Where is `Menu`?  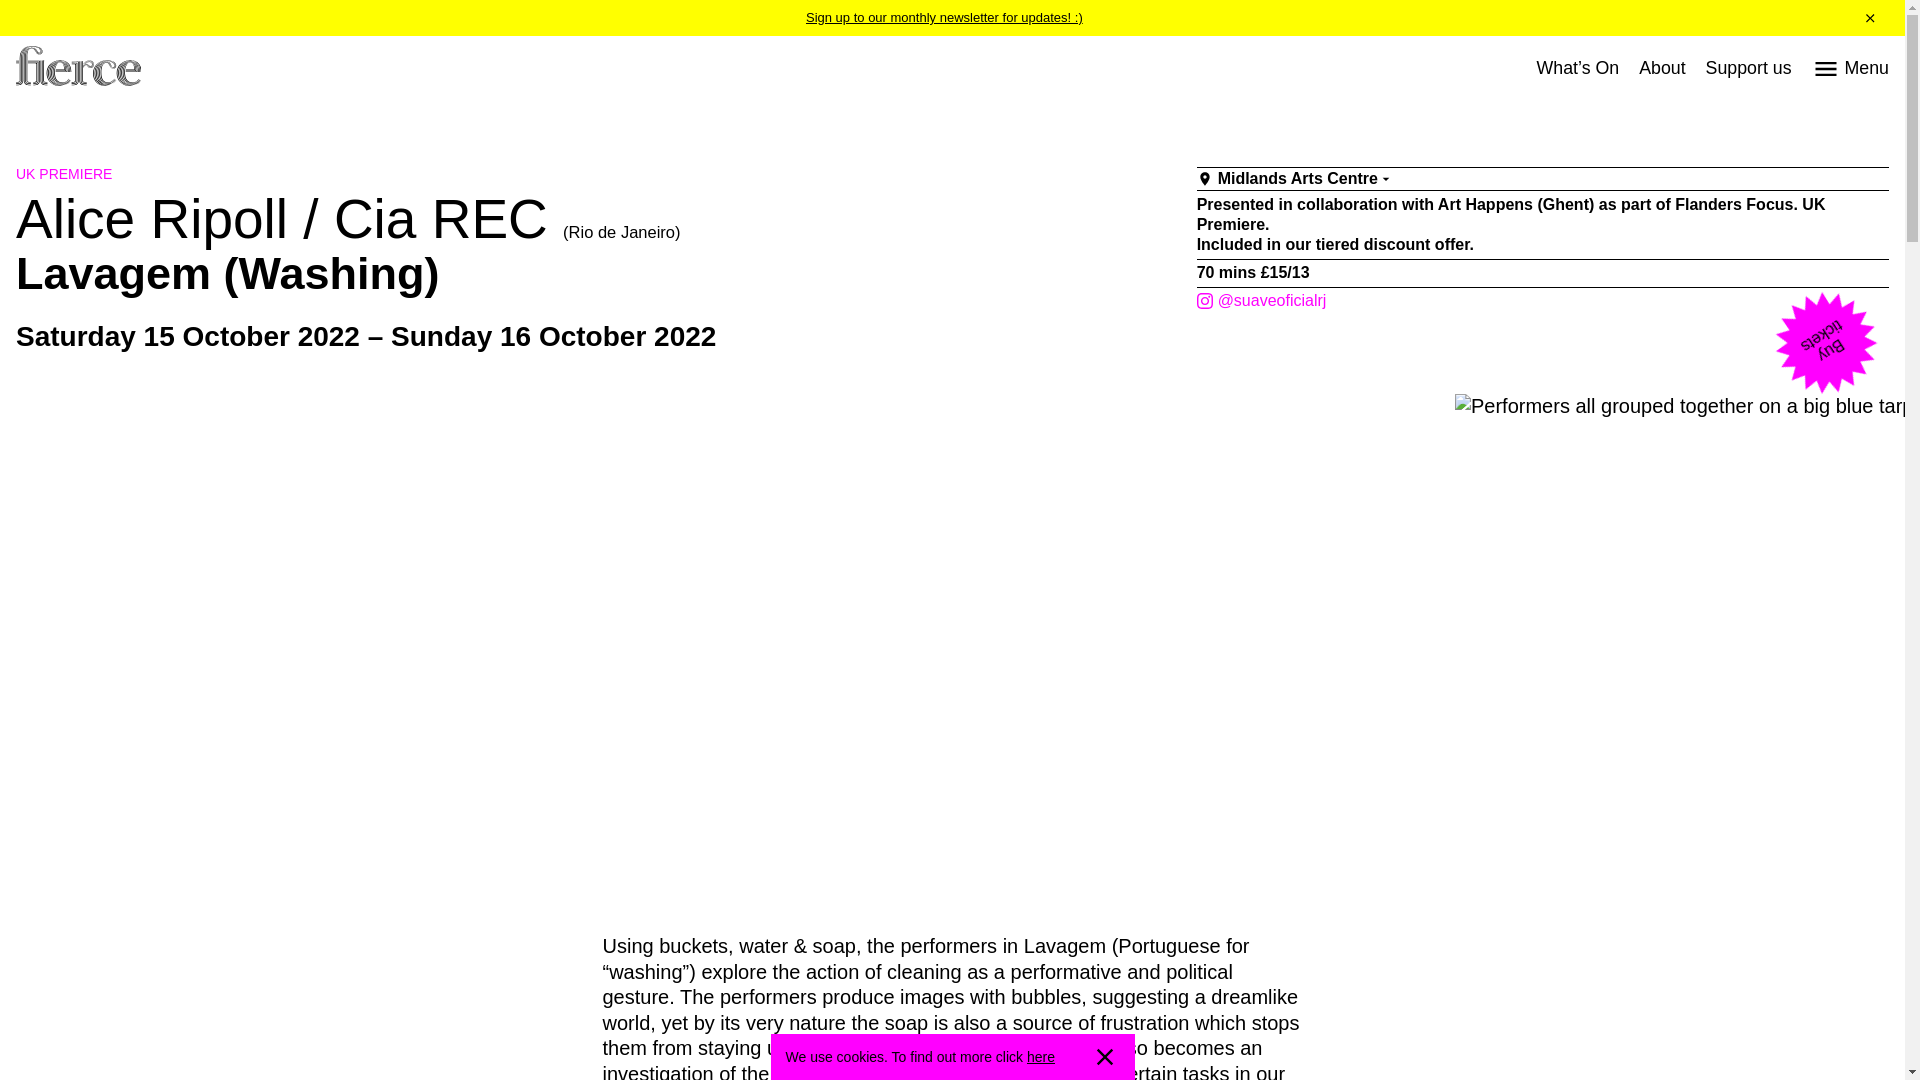 Menu is located at coordinates (1850, 68).